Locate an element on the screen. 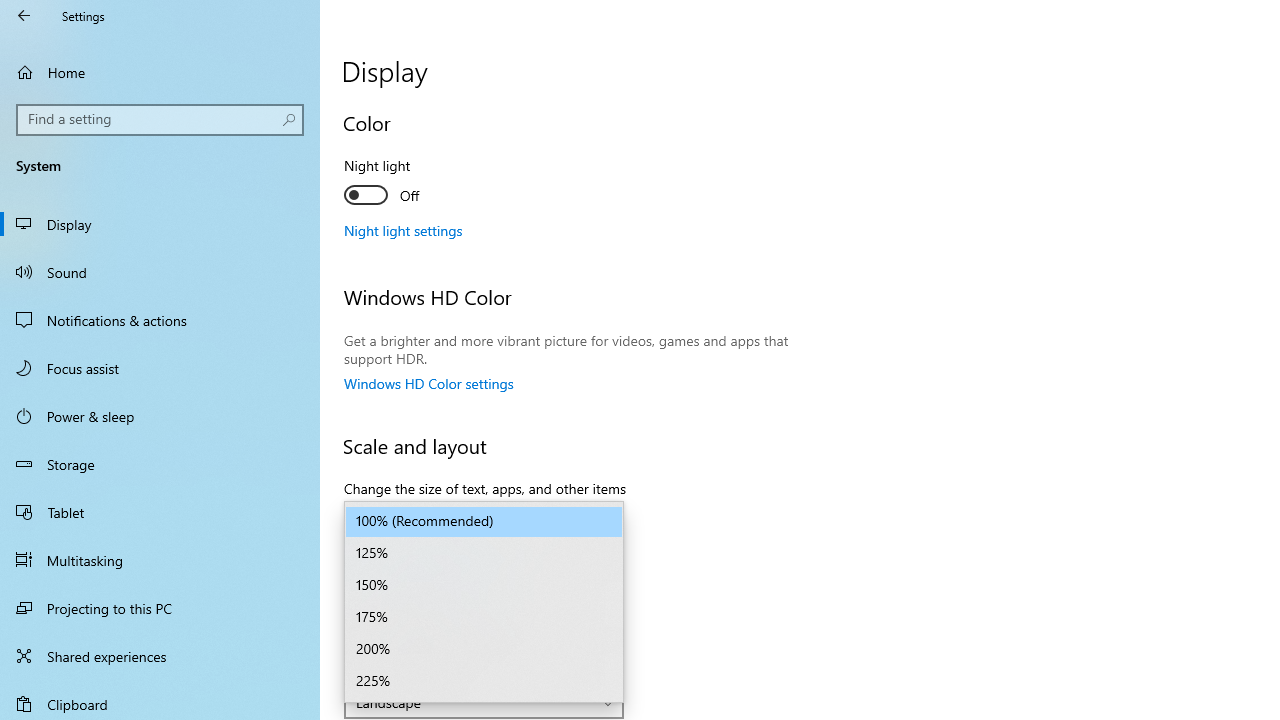  Windows HD Color settings is located at coordinates (429, 383).